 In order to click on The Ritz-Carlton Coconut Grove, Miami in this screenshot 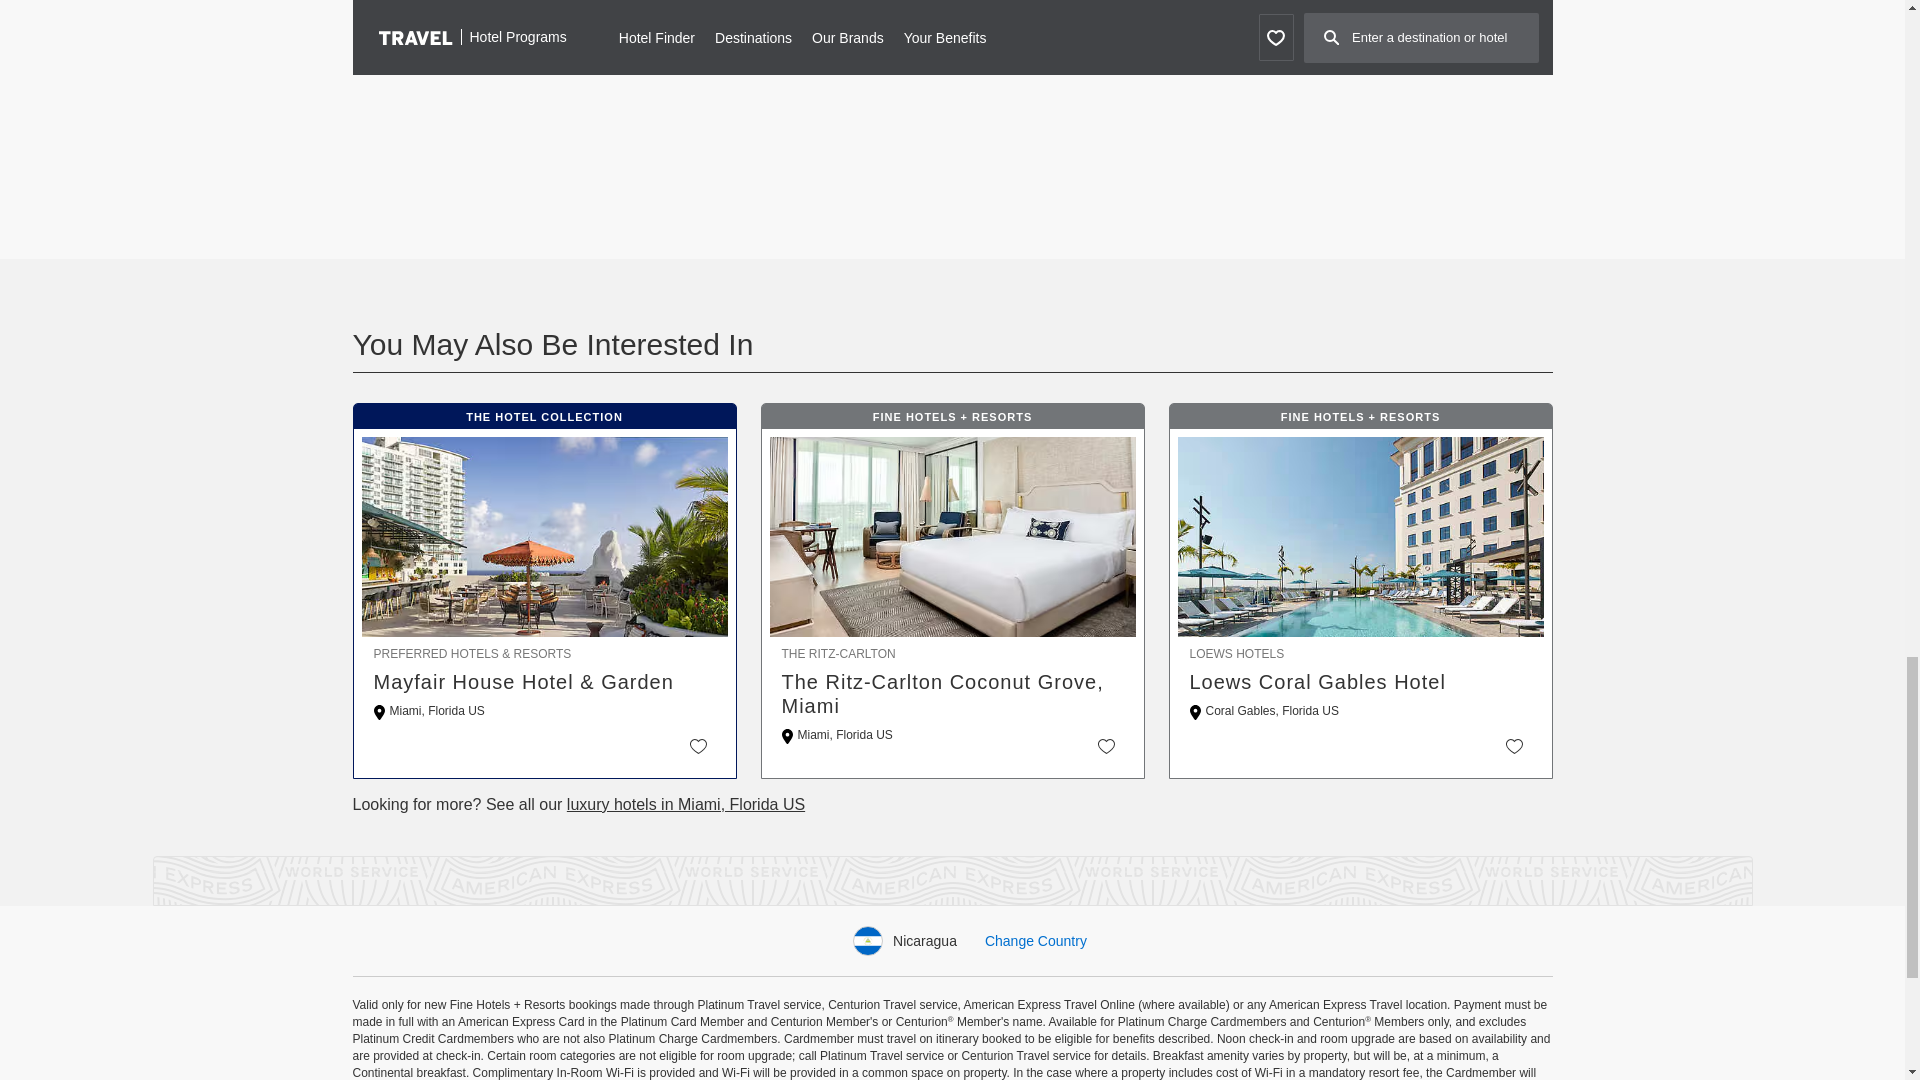, I will do `click(952, 694)`.